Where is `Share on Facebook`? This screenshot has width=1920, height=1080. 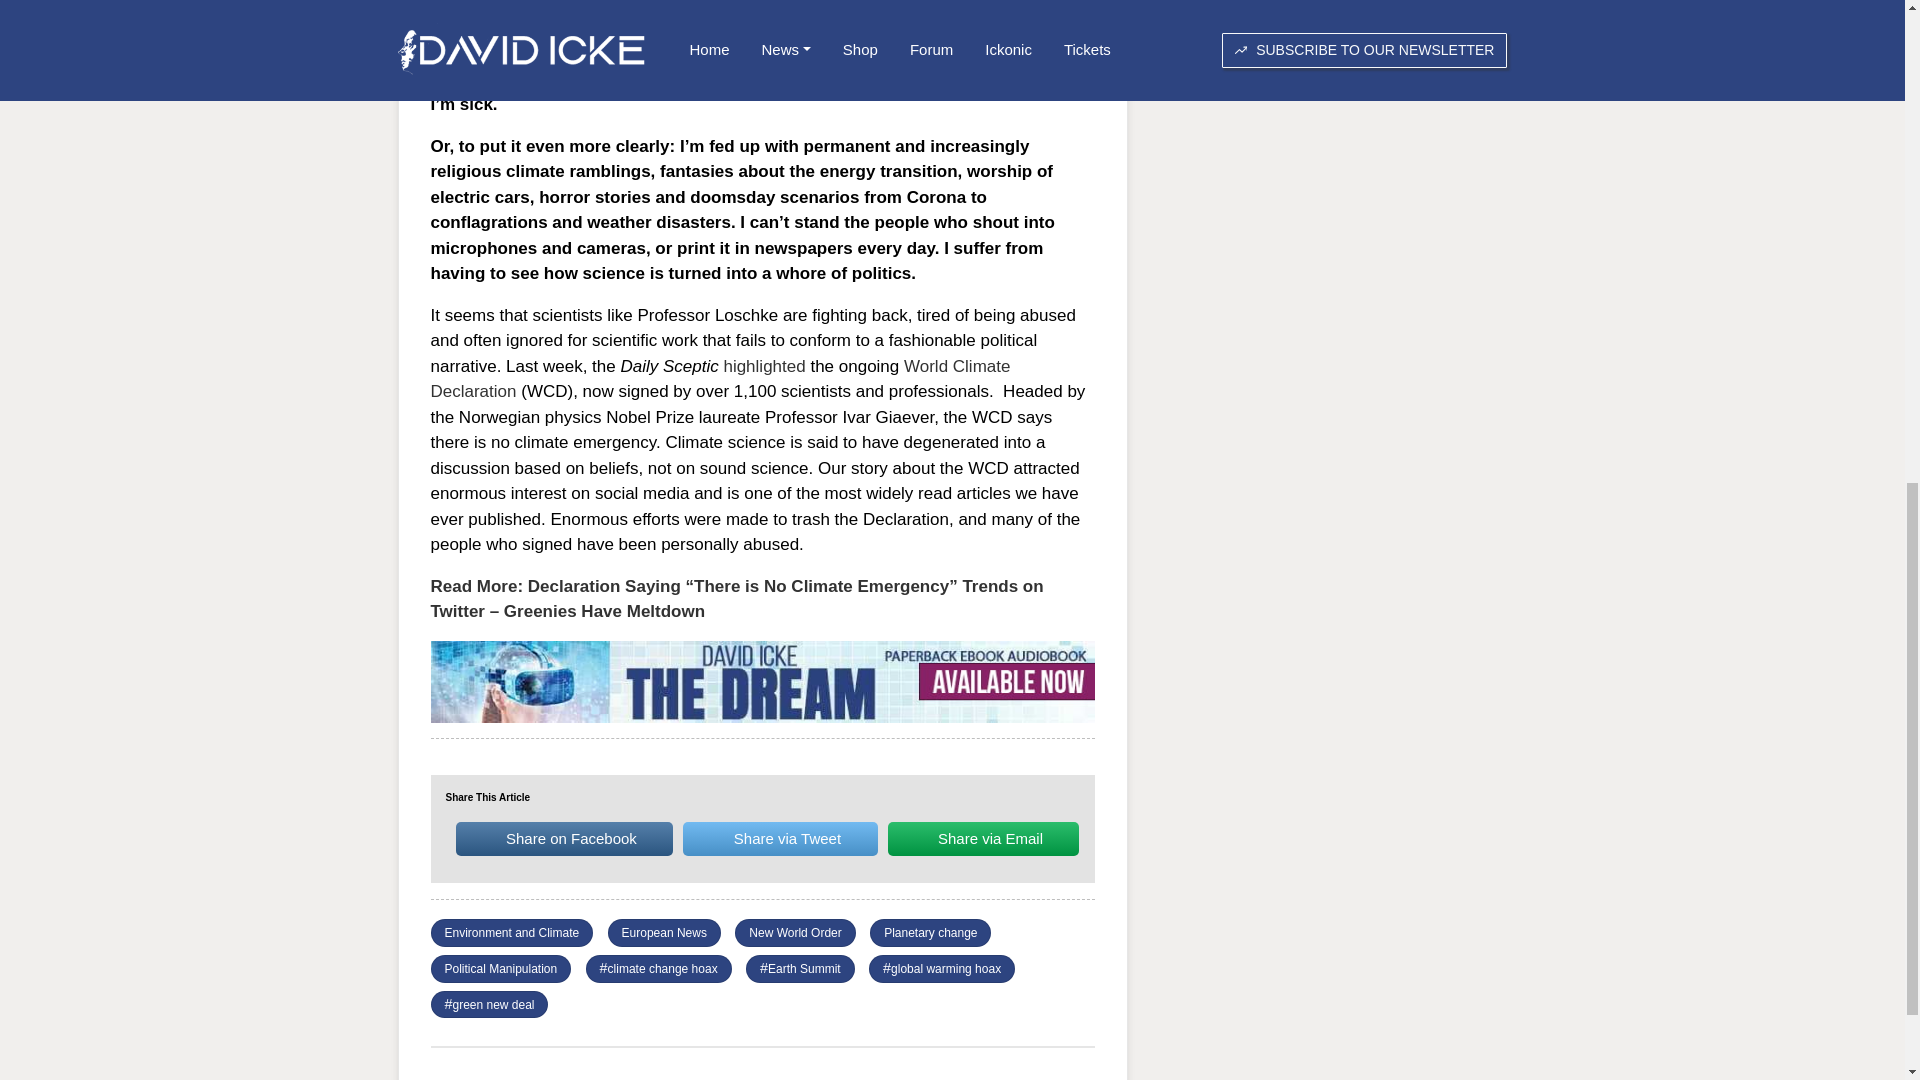
Share on Facebook is located at coordinates (564, 838).